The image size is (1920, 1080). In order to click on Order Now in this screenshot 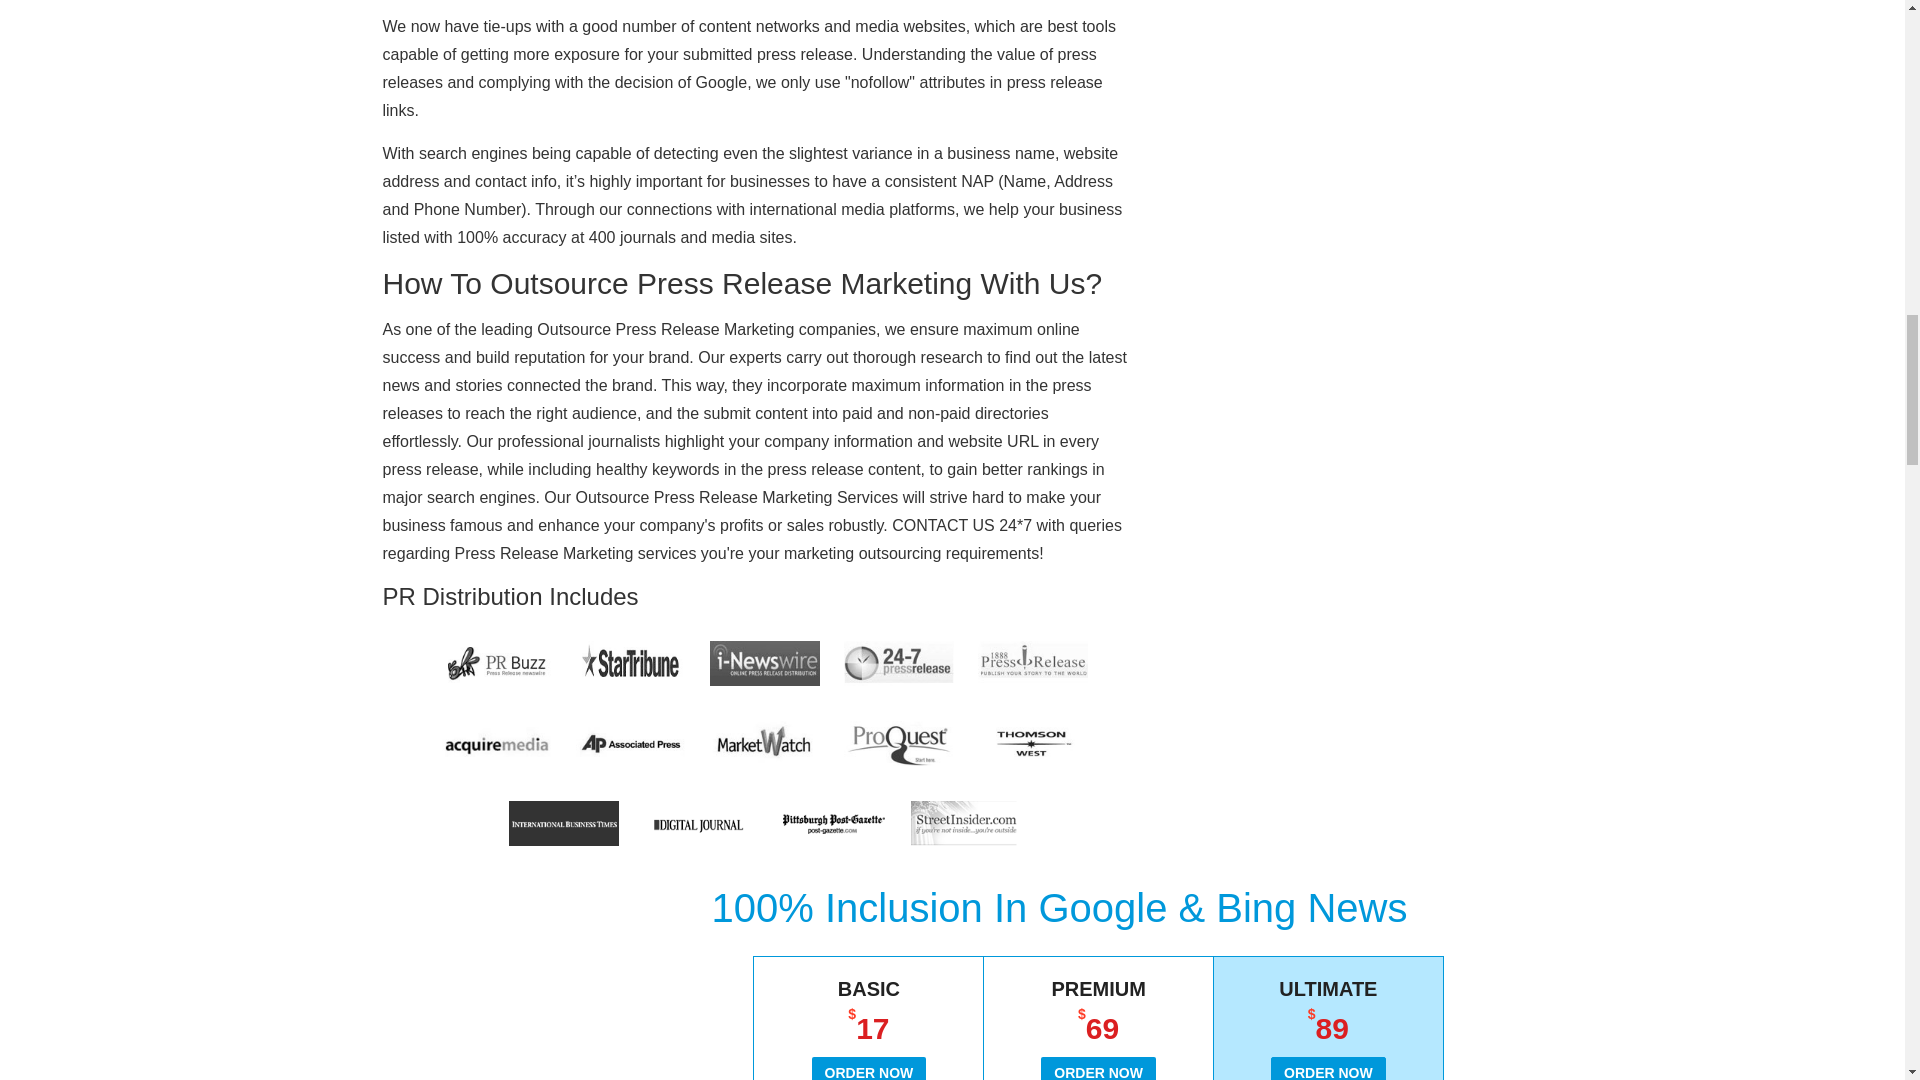, I will do `click(1098, 1068)`.